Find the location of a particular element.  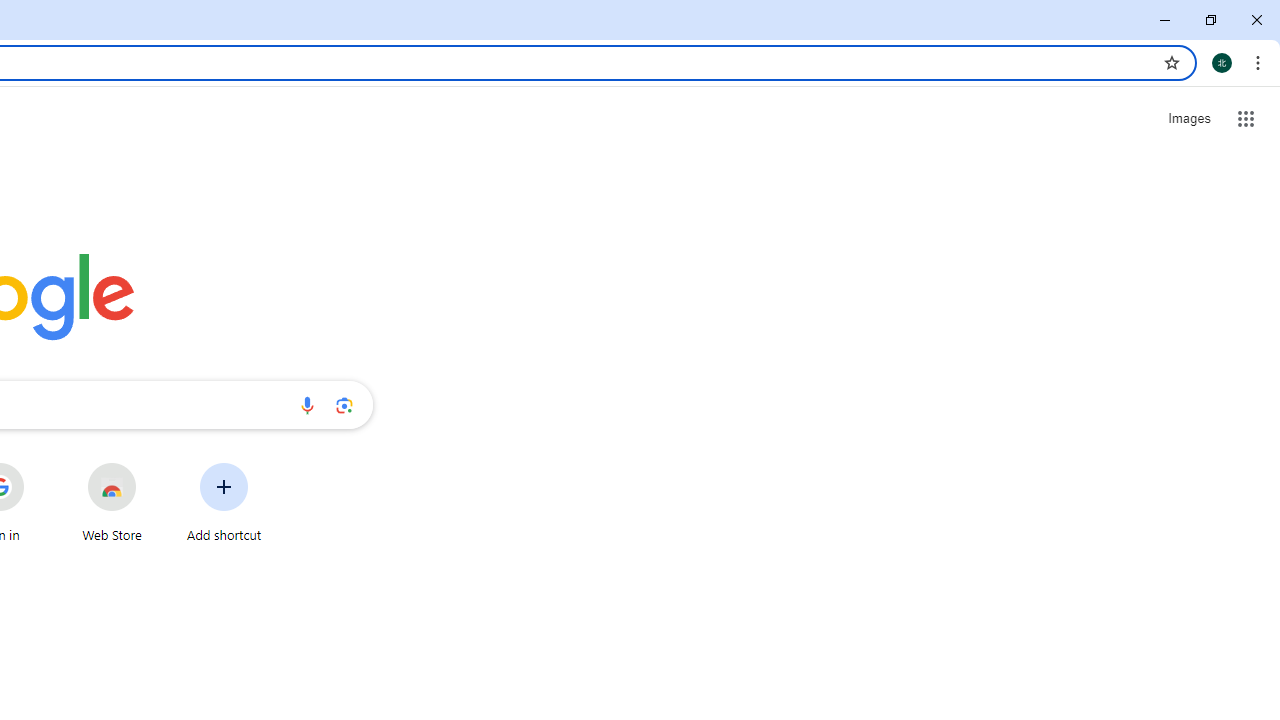

Web Store is located at coordinates (112, 502).